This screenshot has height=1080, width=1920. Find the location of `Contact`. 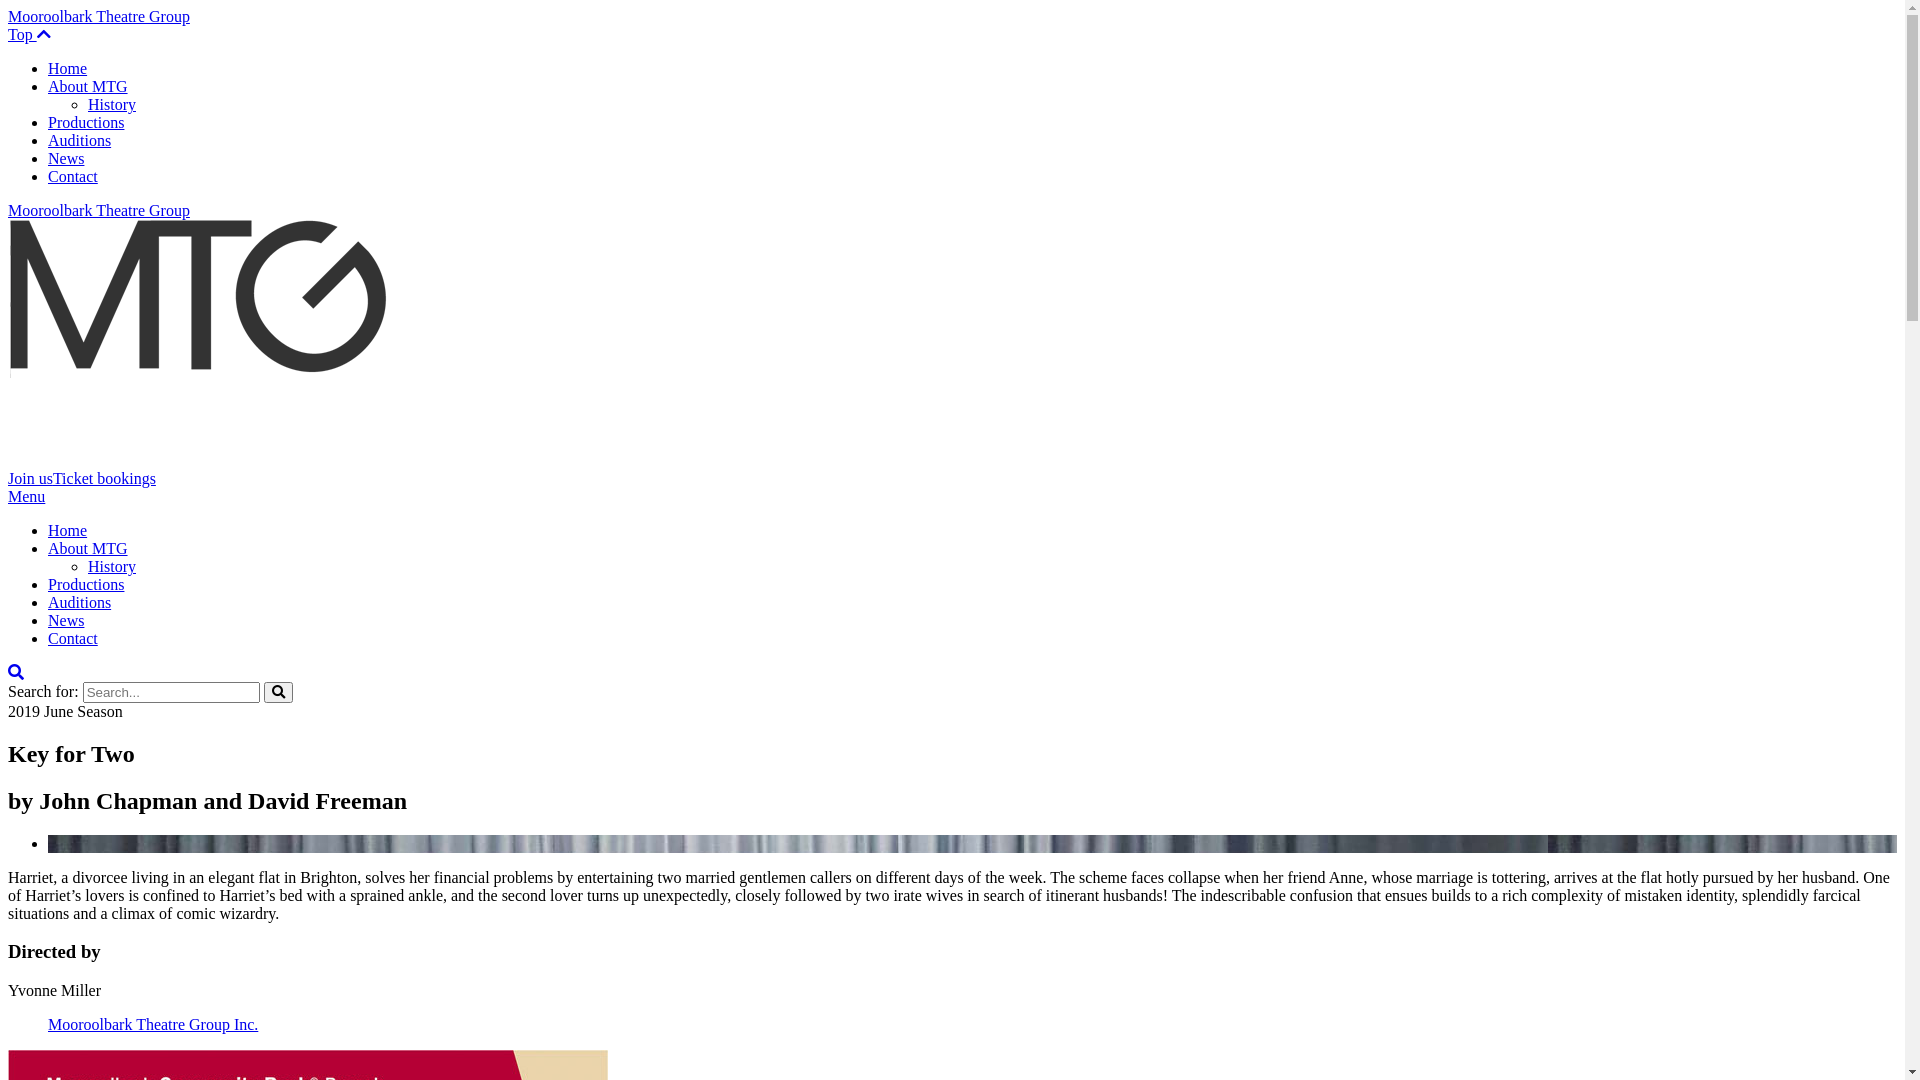

Contact is located at coordinates (73, 176).